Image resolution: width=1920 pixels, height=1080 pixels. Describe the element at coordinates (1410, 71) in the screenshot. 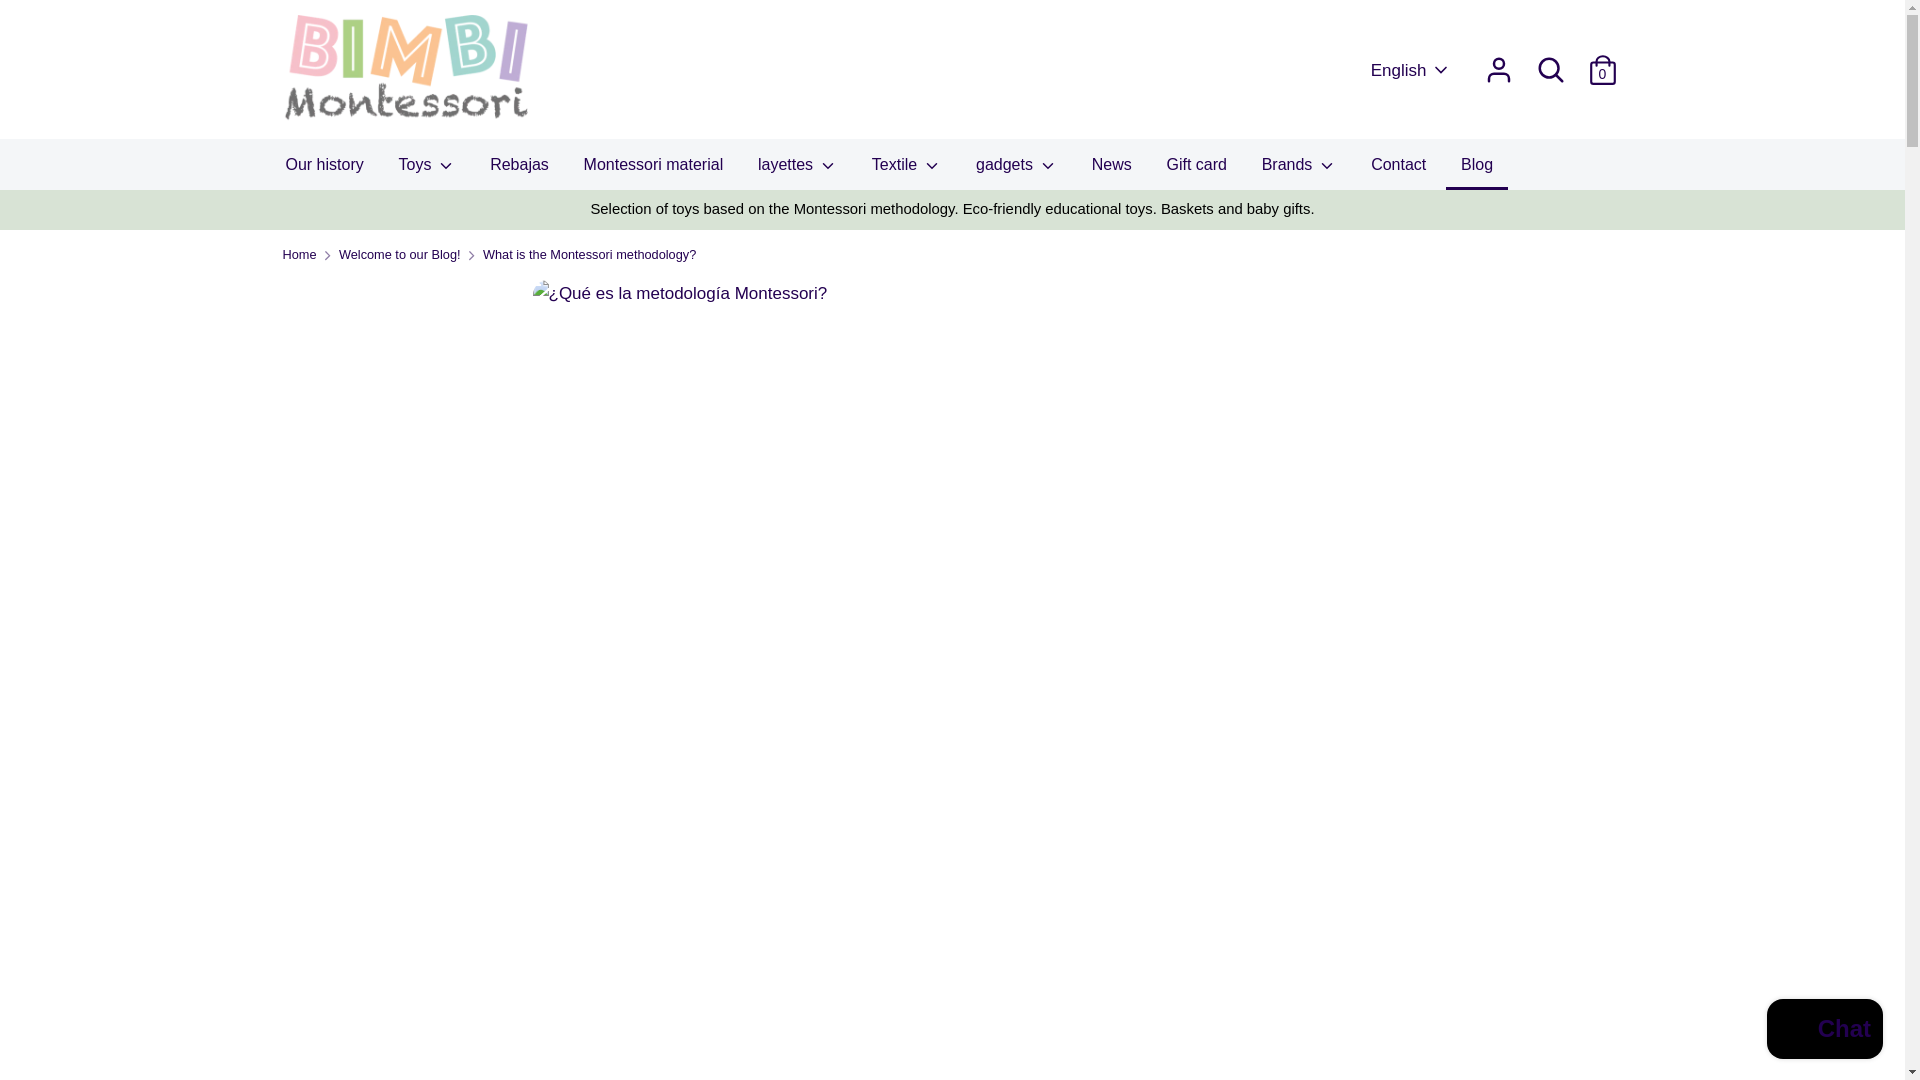

I see `English` at that location.